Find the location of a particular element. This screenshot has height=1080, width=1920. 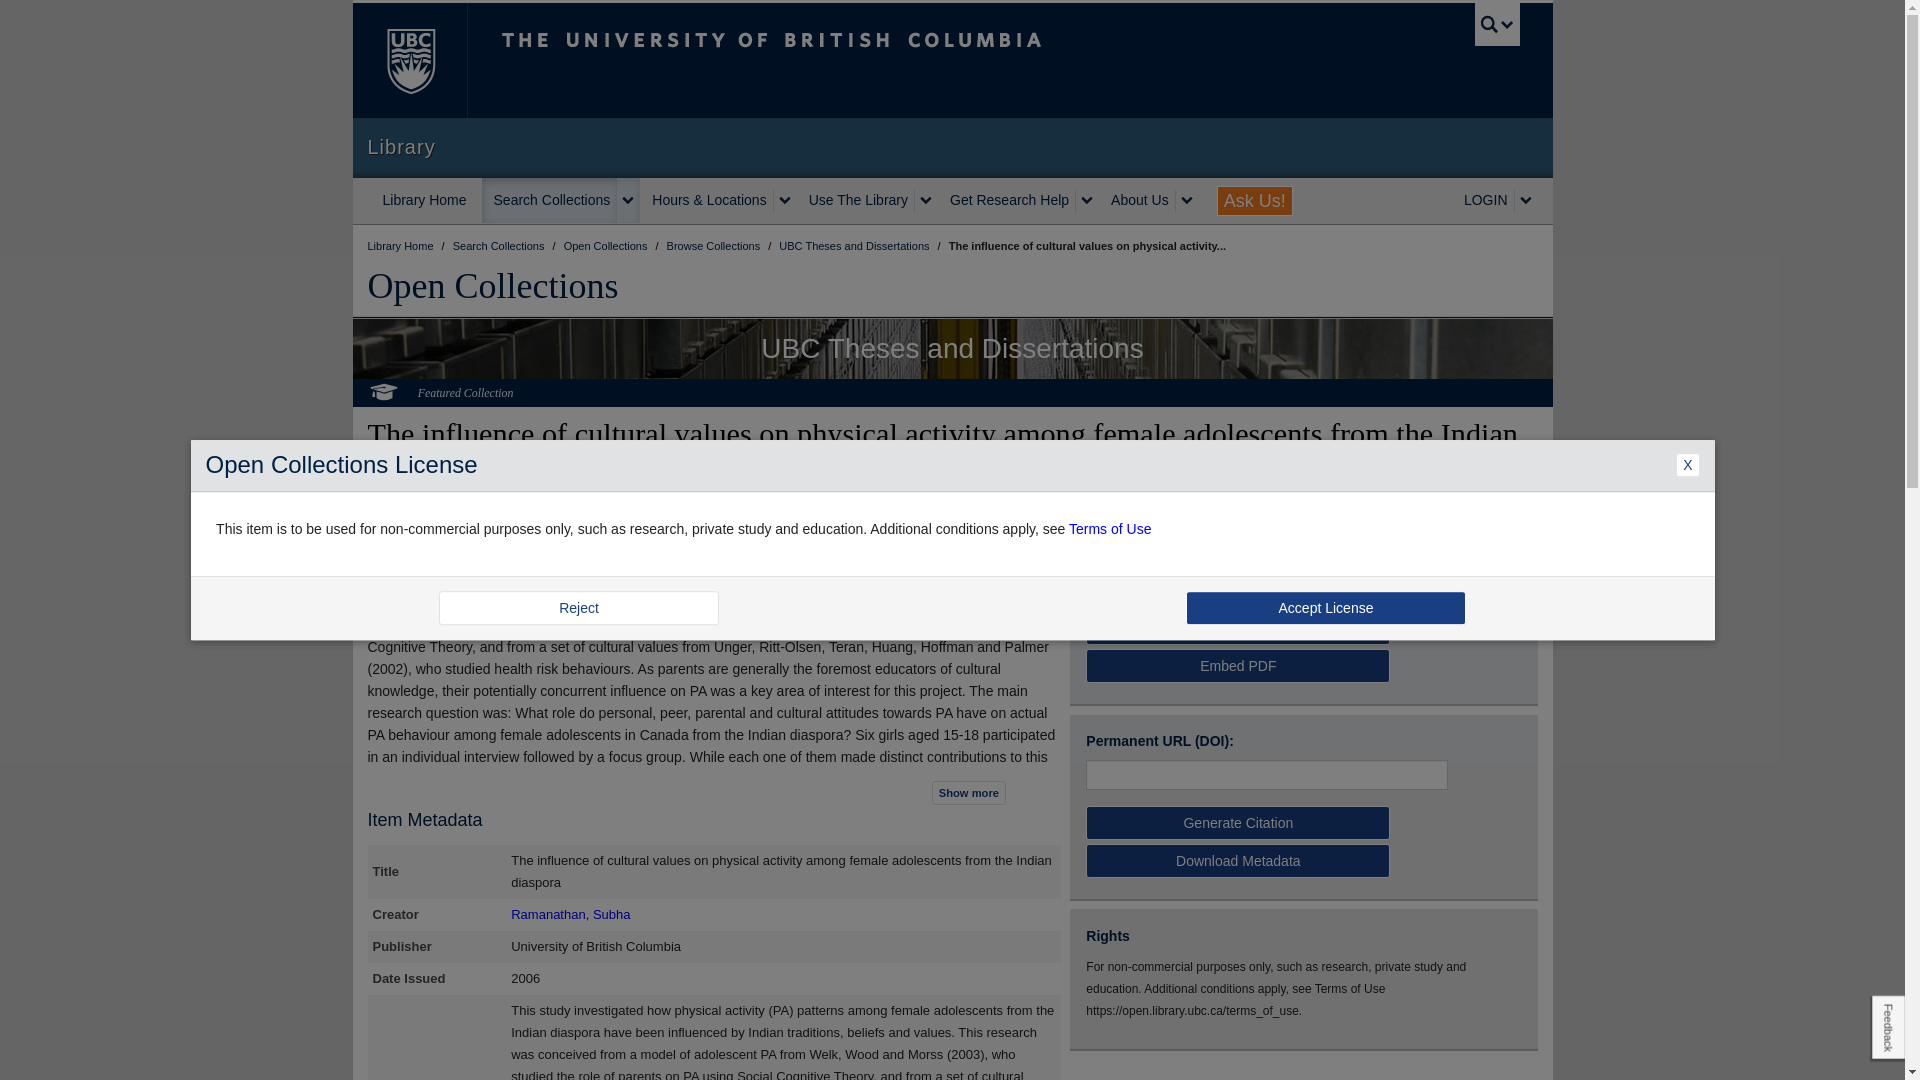

open file is located at coordinates (1118, 576).